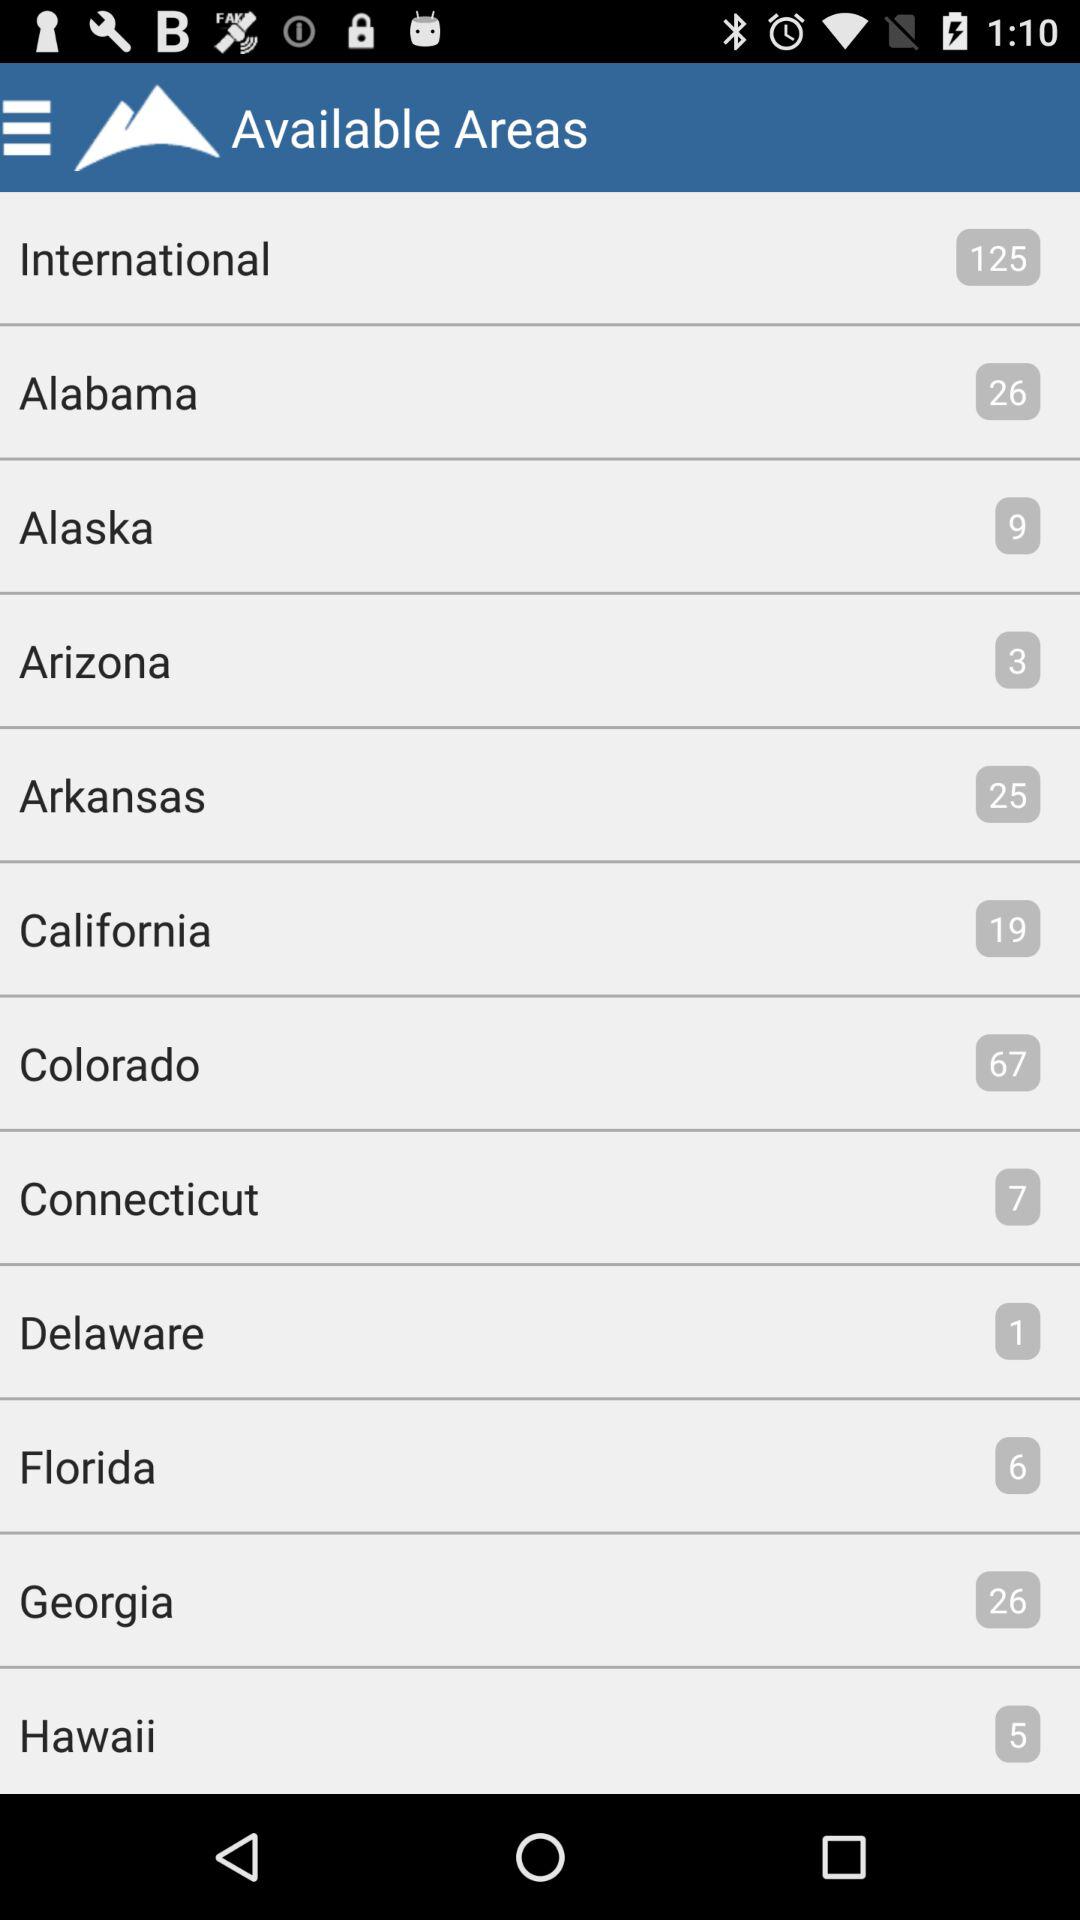 The height and width of the screenshot is (1920, 1080). I want to click on turn off the app next to the colorado icon, so click(1008, 1062).